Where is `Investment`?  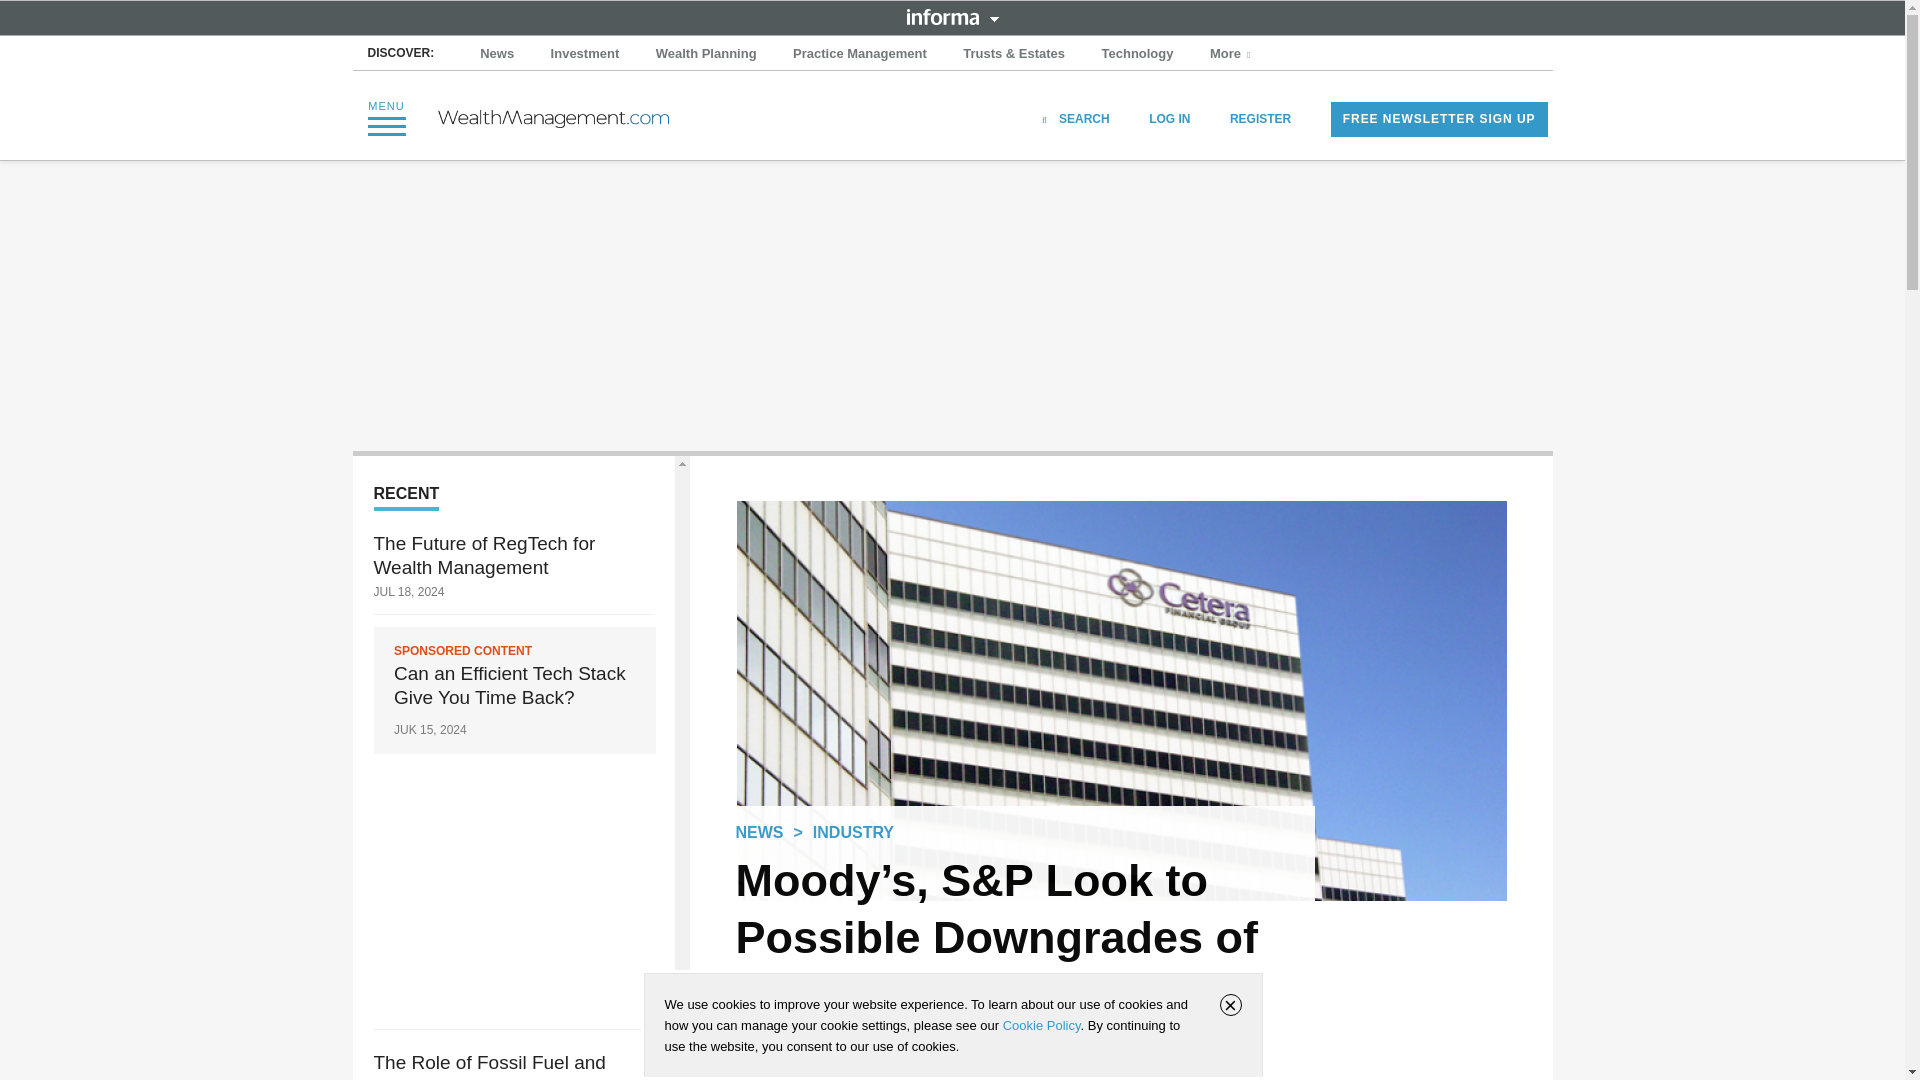 Investment is located at coordinates (585, 54).